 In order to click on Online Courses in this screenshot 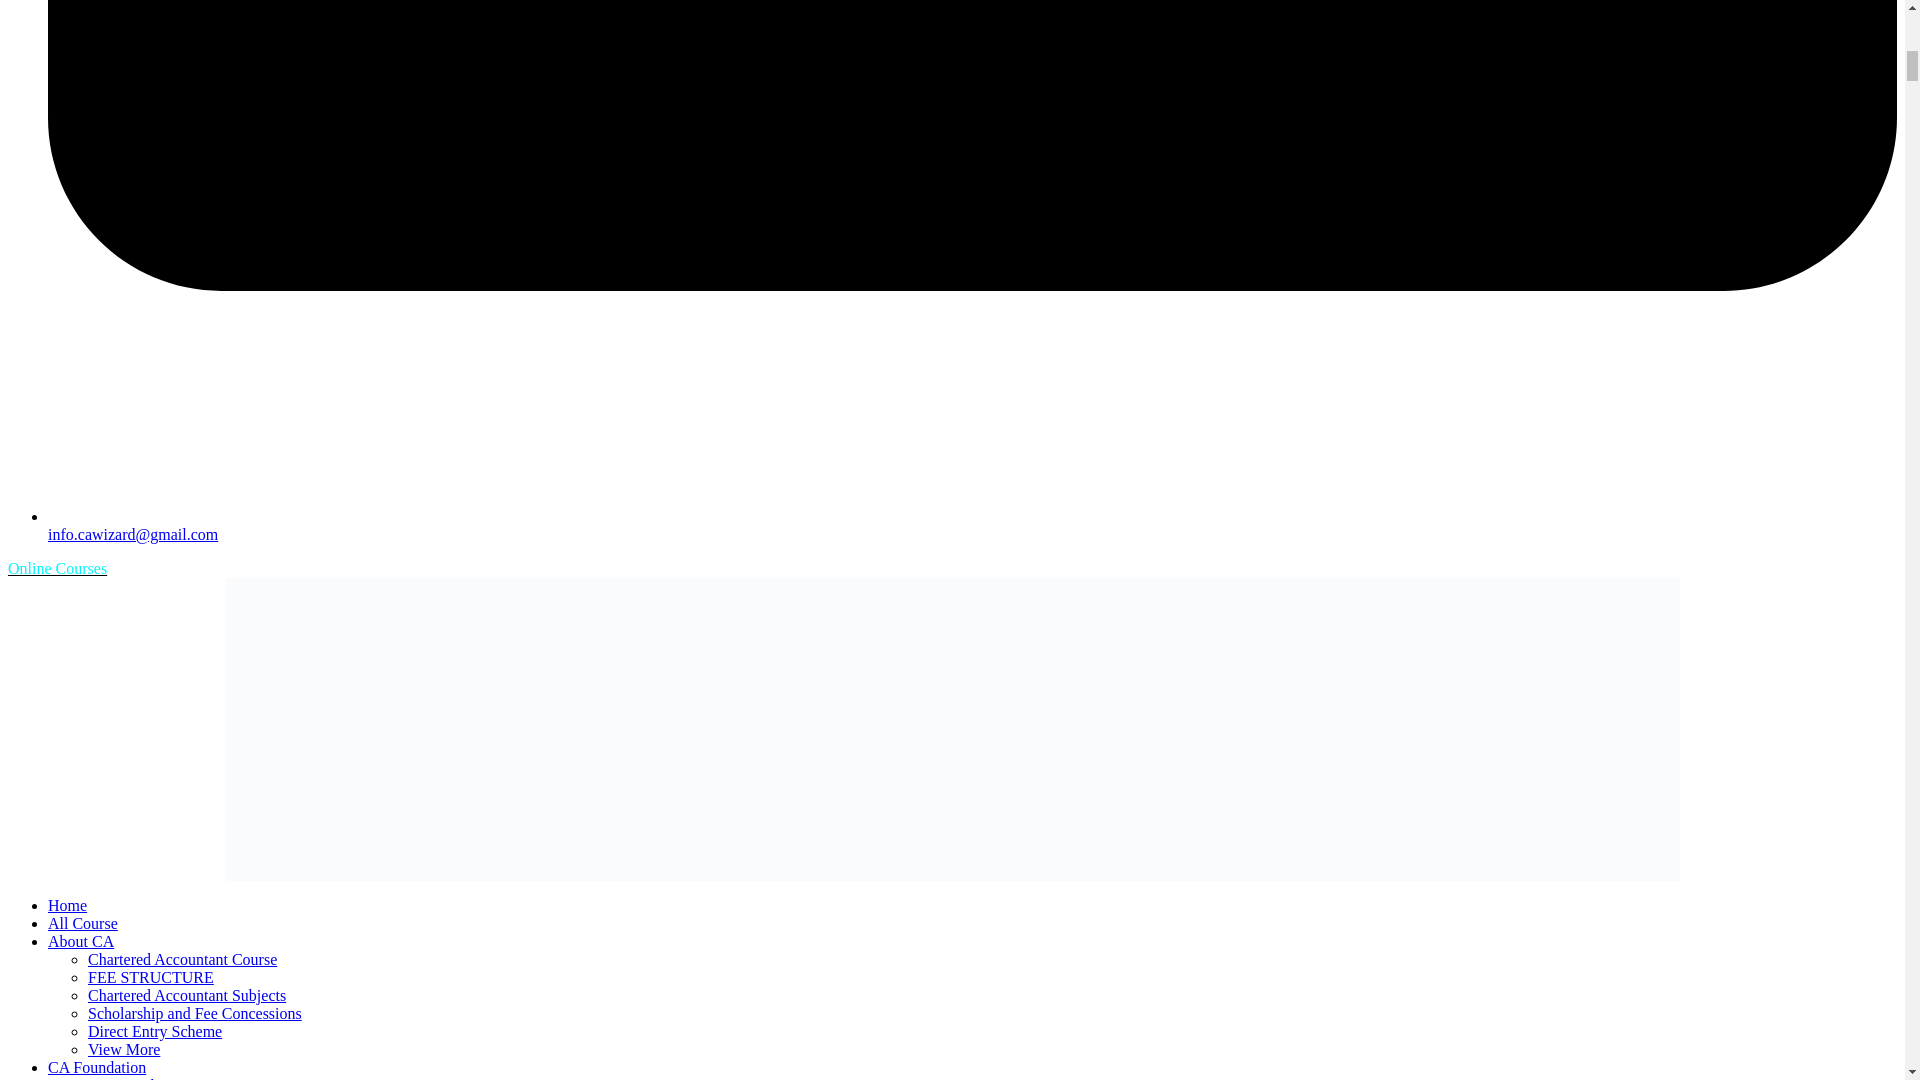, I will do `click(57, 568)`.